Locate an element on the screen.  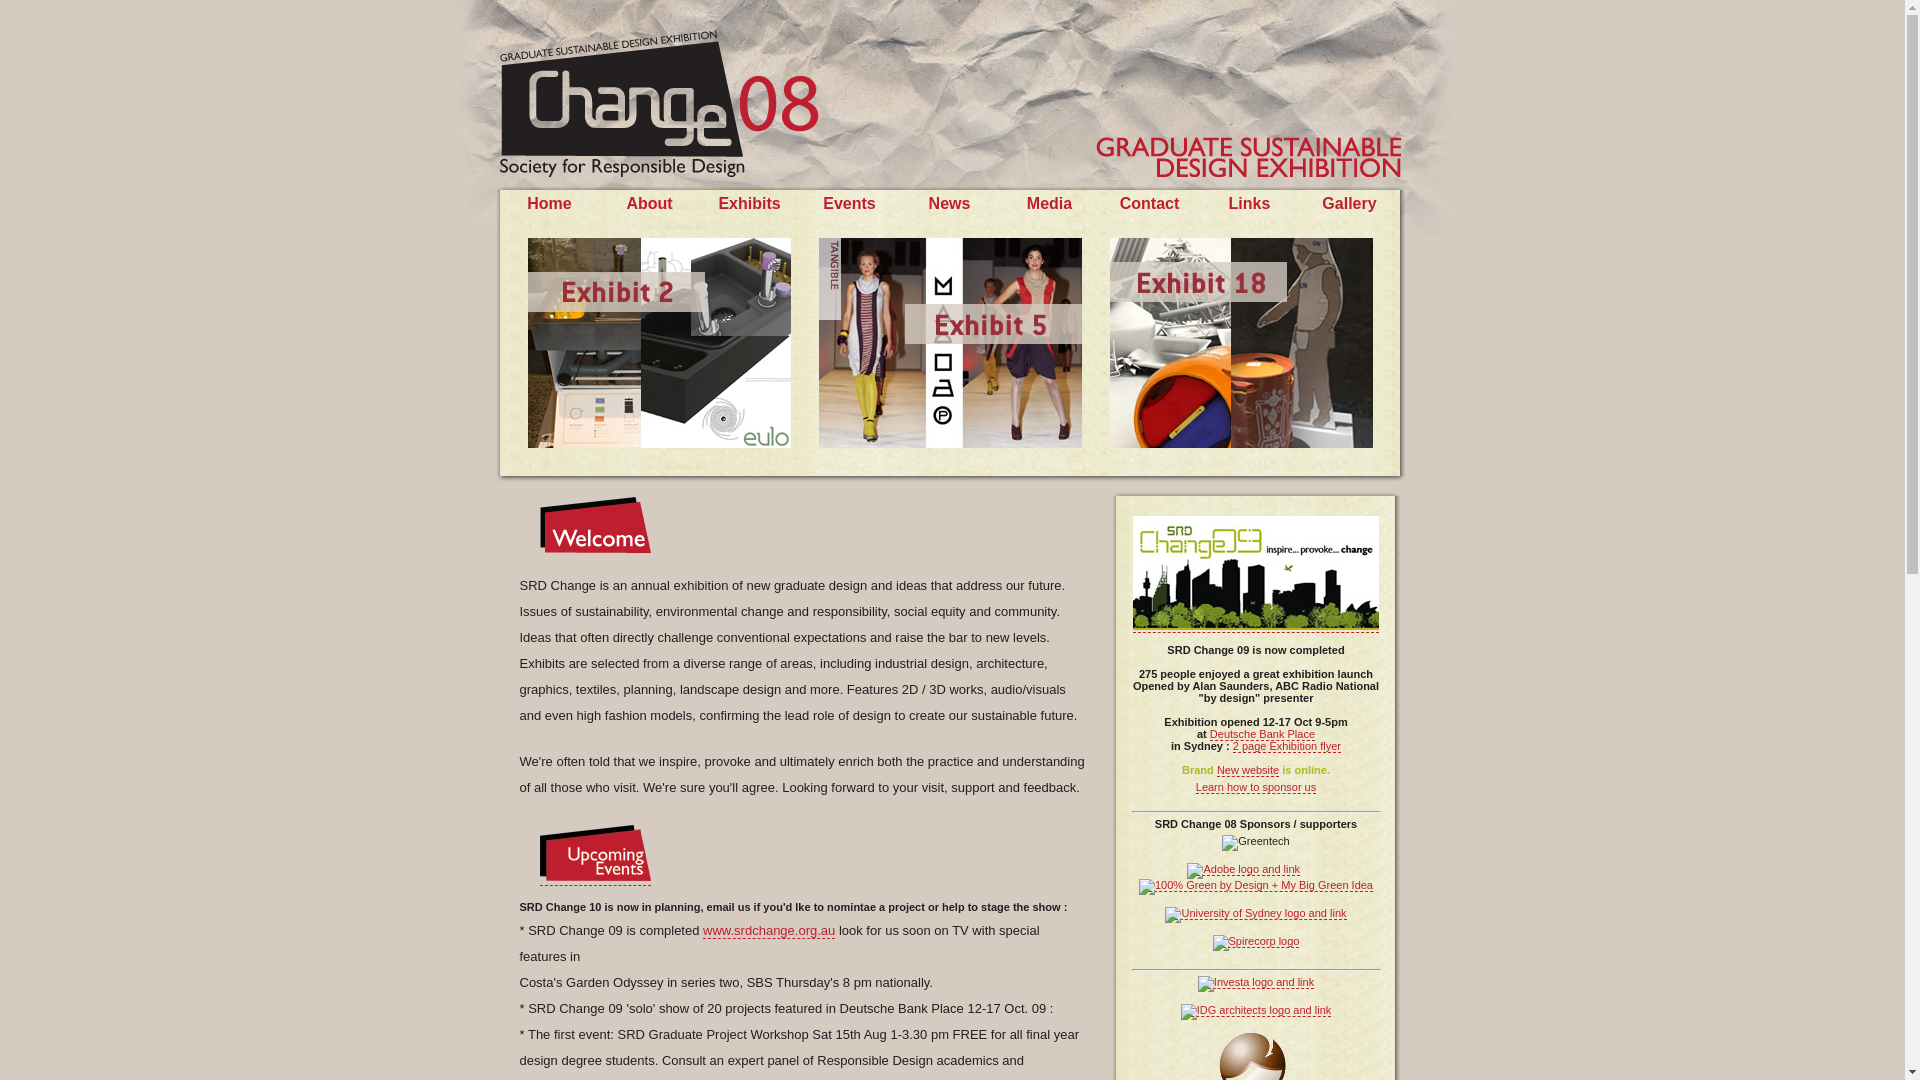
Gallery is located at coordinates (1349, 204).